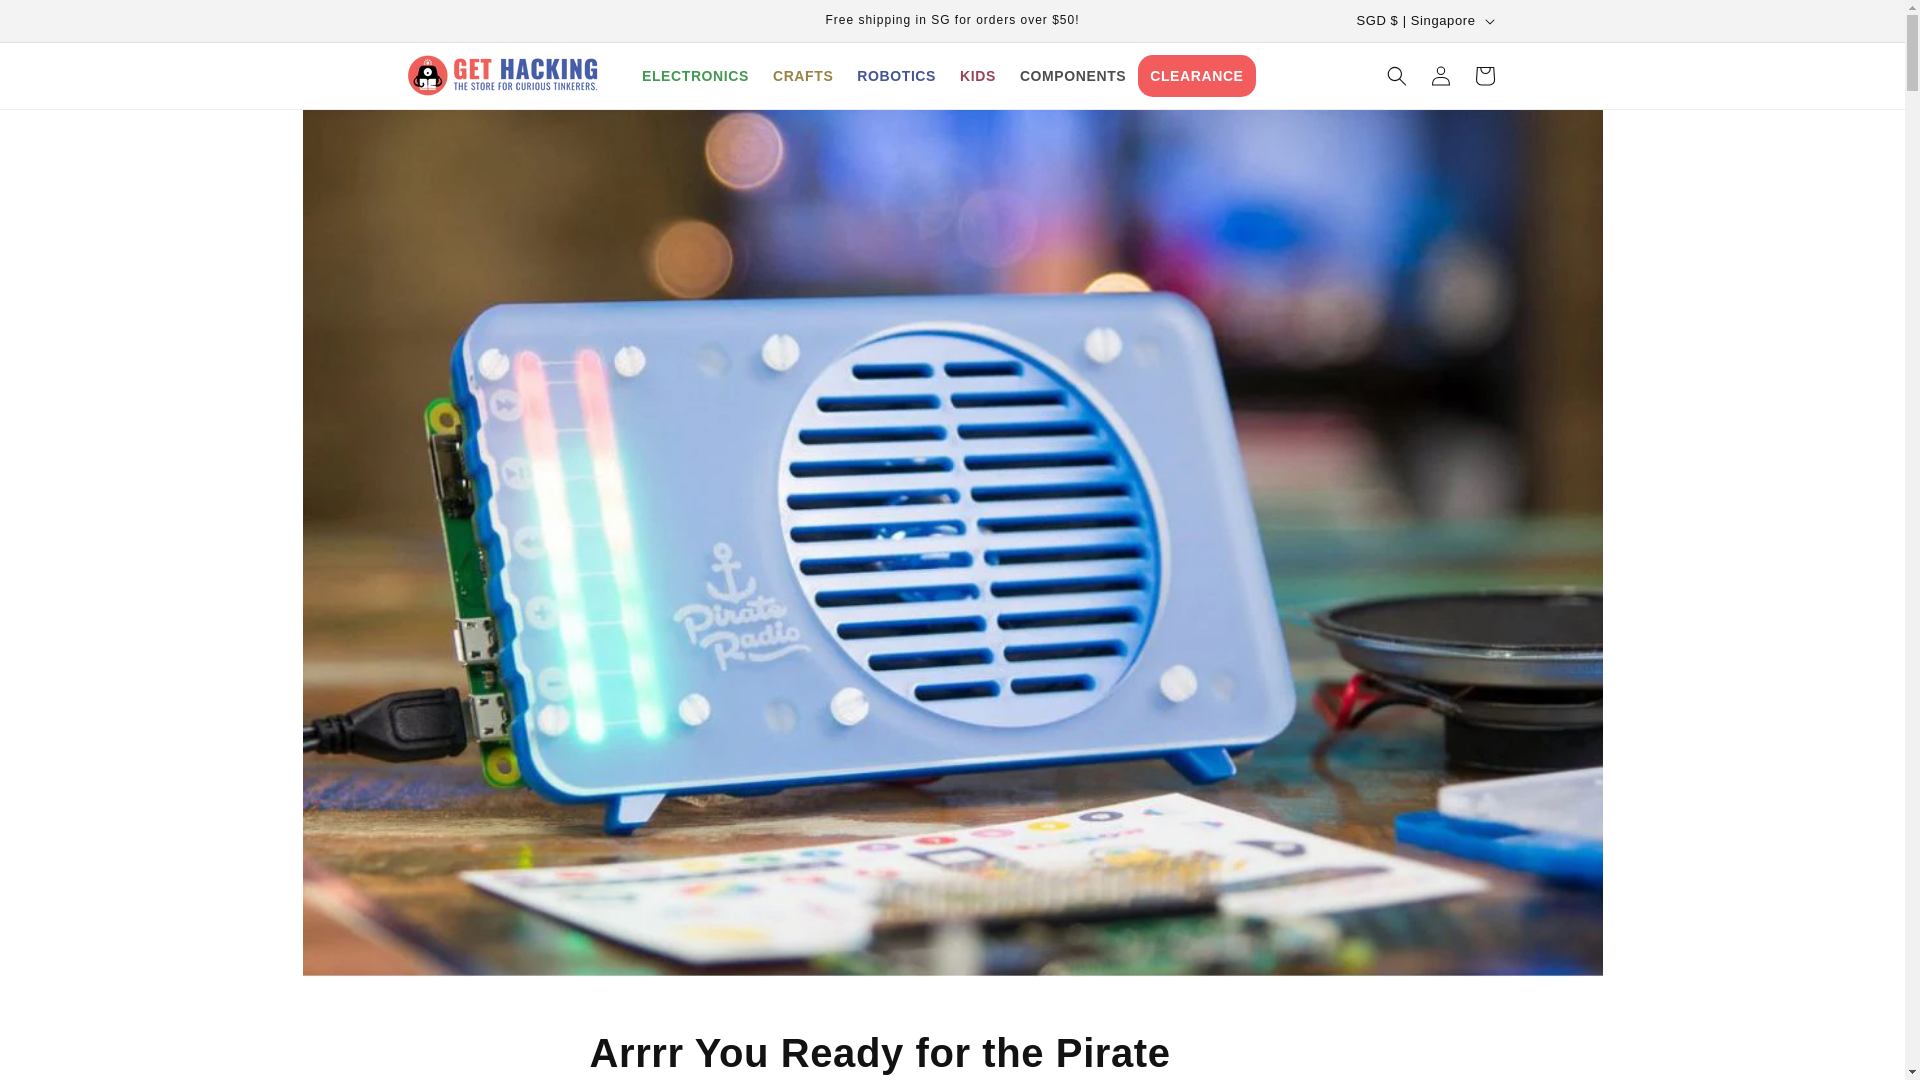 This screenshot has width=1920, height=1080. Describe the element at coordinates (60, 23) in the screenshot. I see `COMPONENTS` at that location.